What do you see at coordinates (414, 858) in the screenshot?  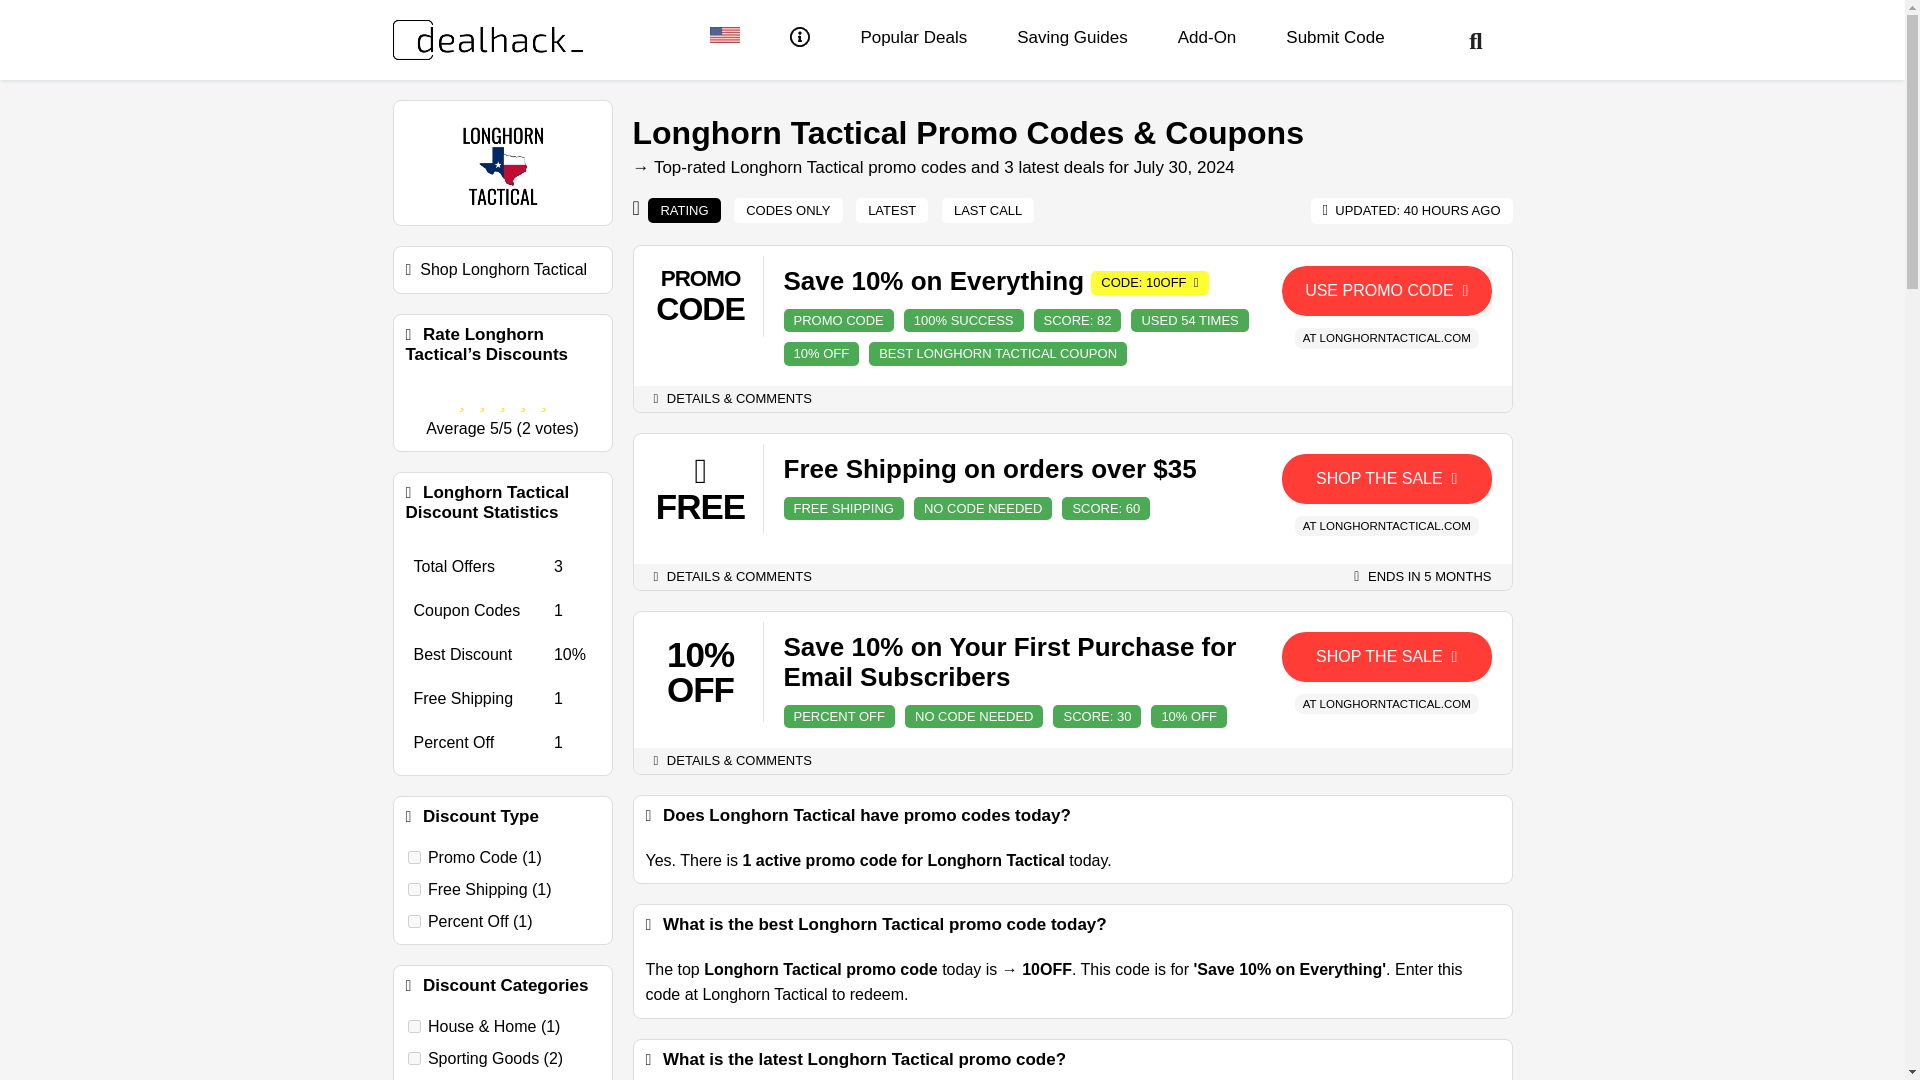 I see `coupon-code` at bounding box center [414, 858].